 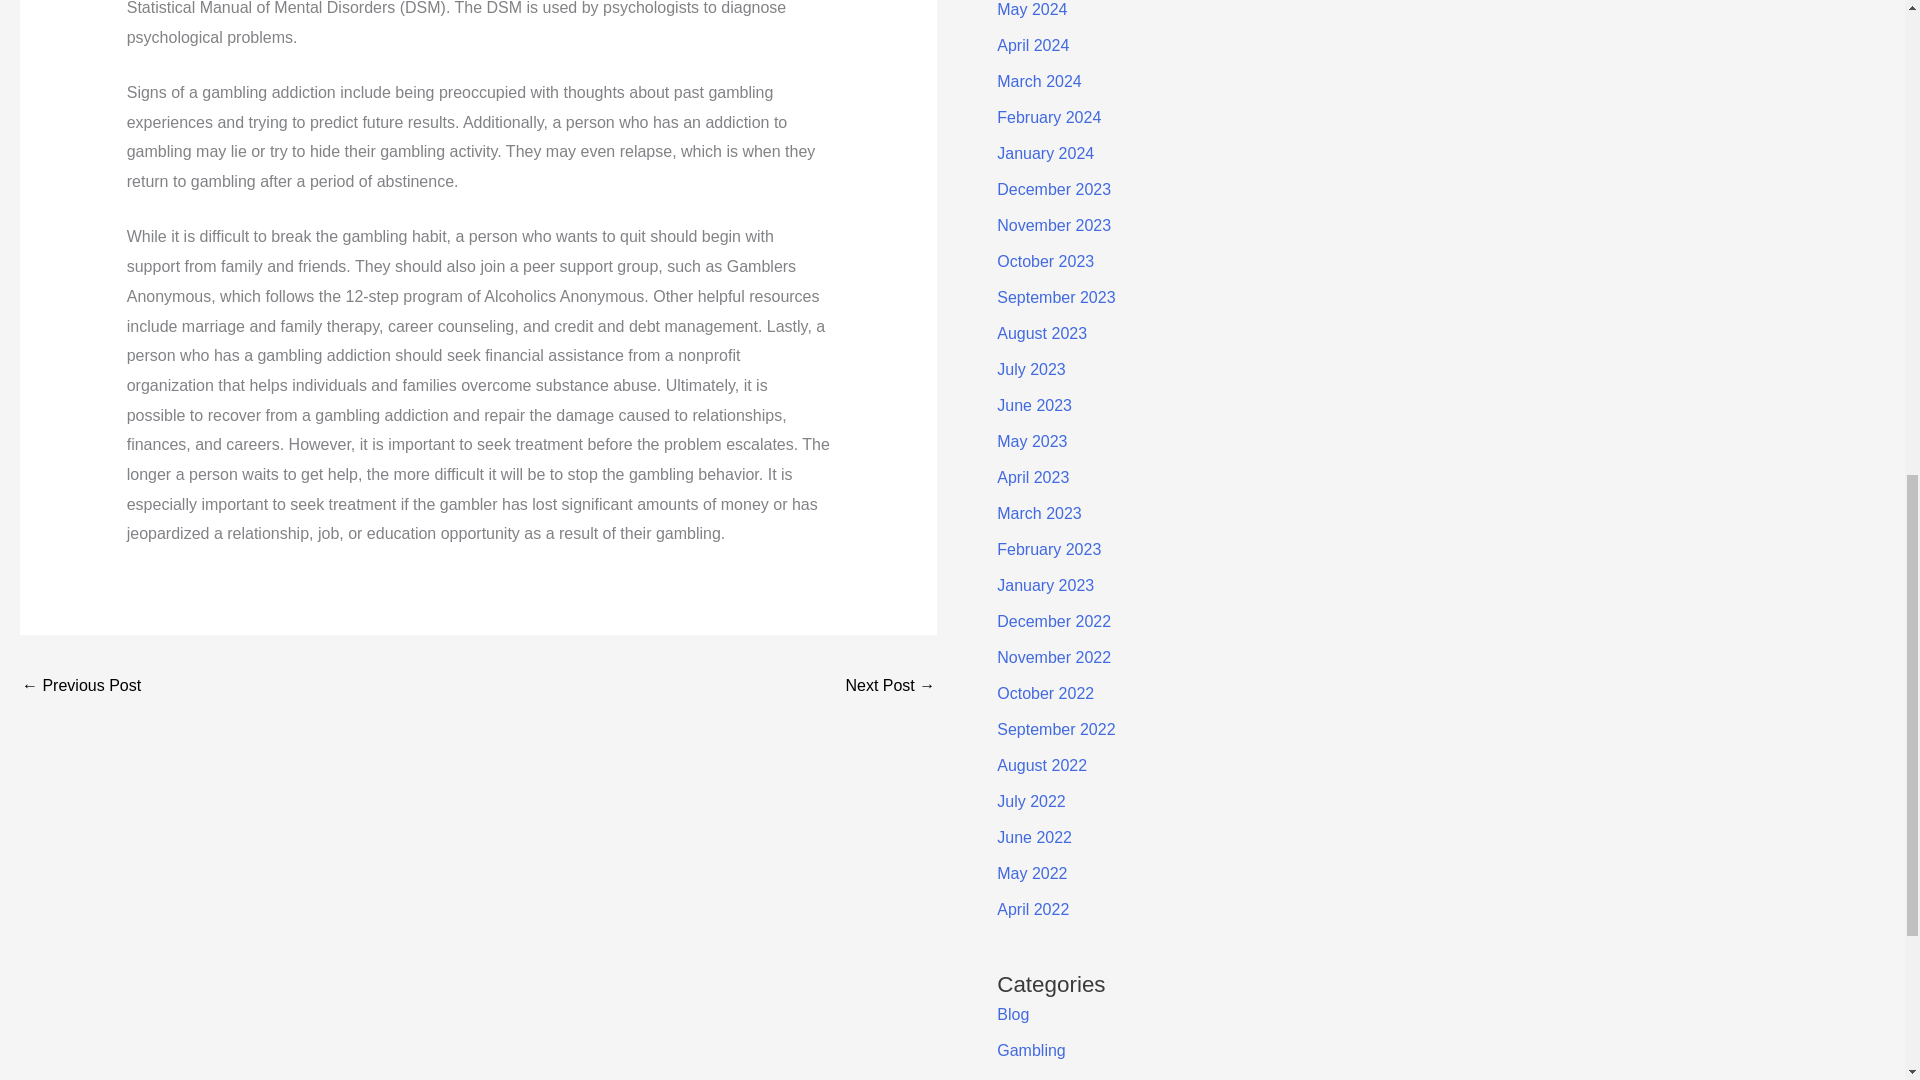 I want to click on September 2023, so click(x=1056, y=297).